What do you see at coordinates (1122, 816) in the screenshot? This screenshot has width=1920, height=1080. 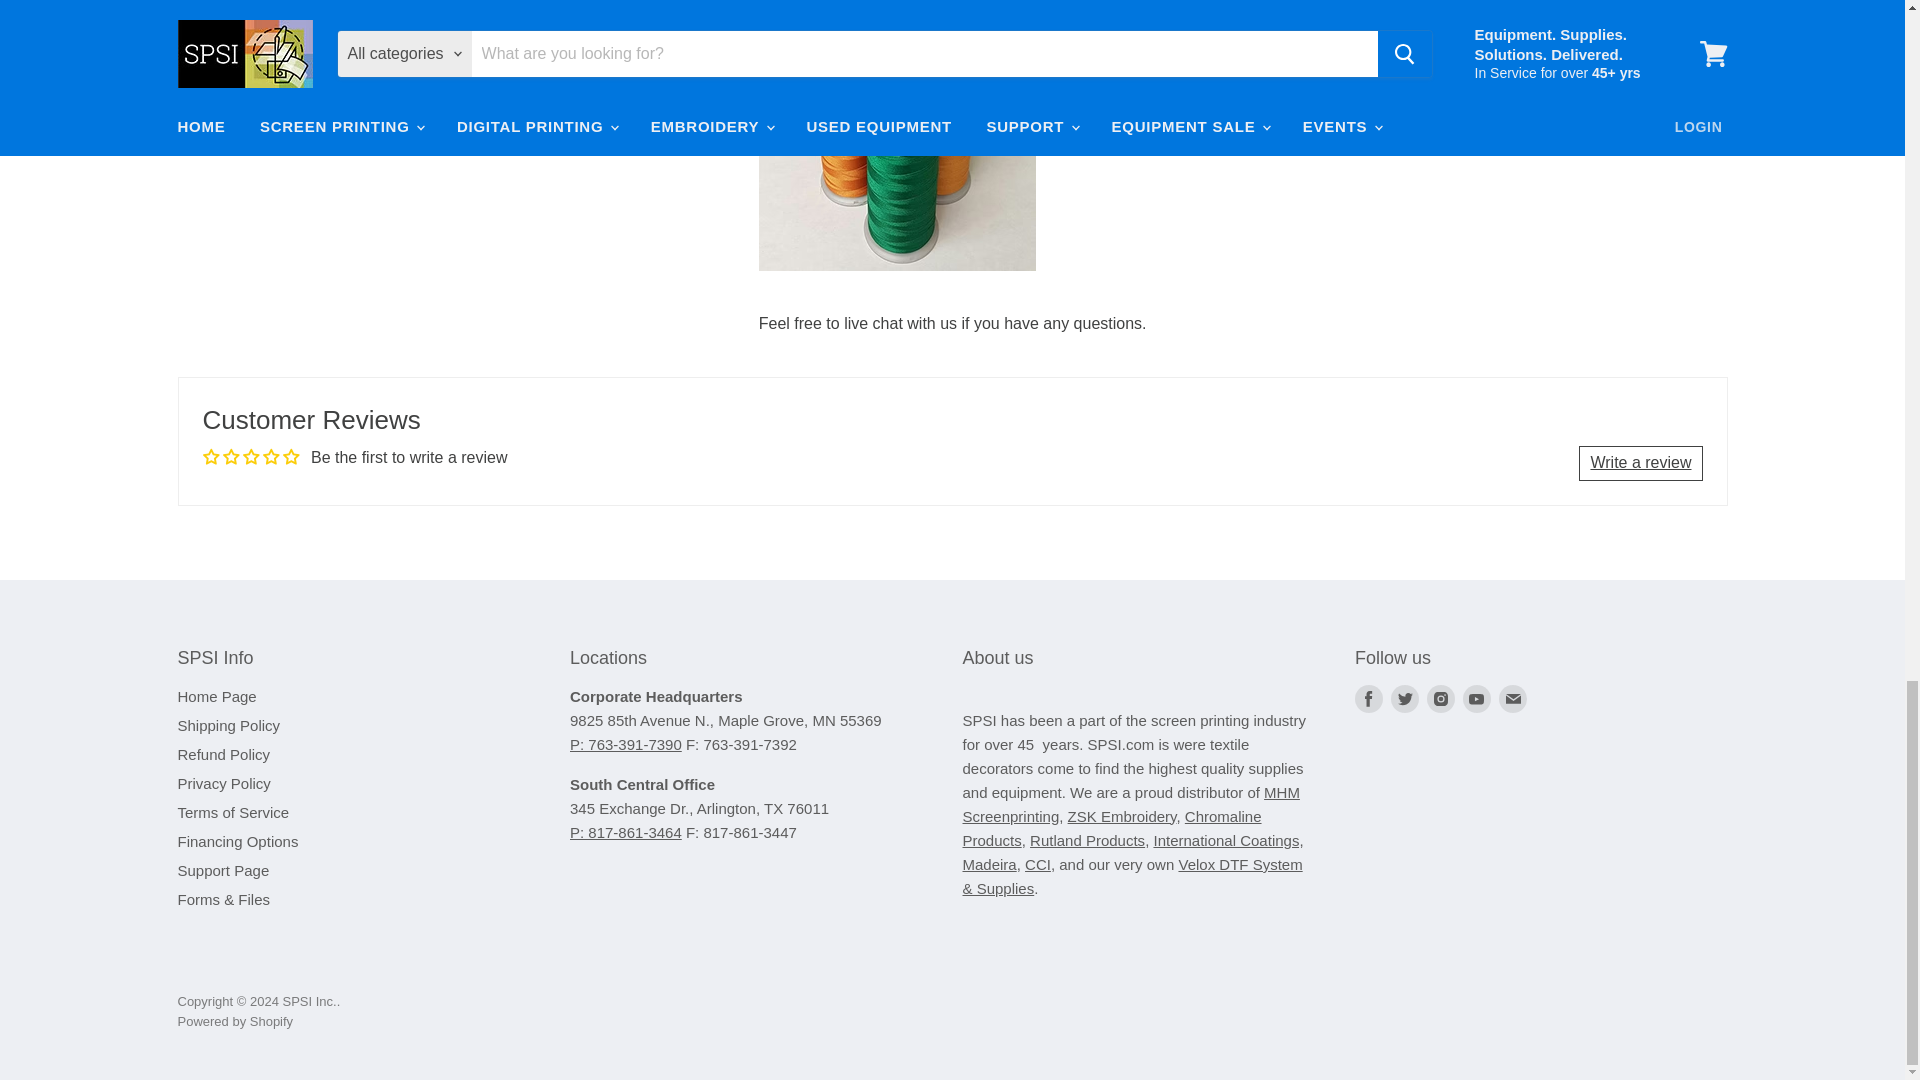 I see `Embroidery Machines` at bounding box center [1122, 816].